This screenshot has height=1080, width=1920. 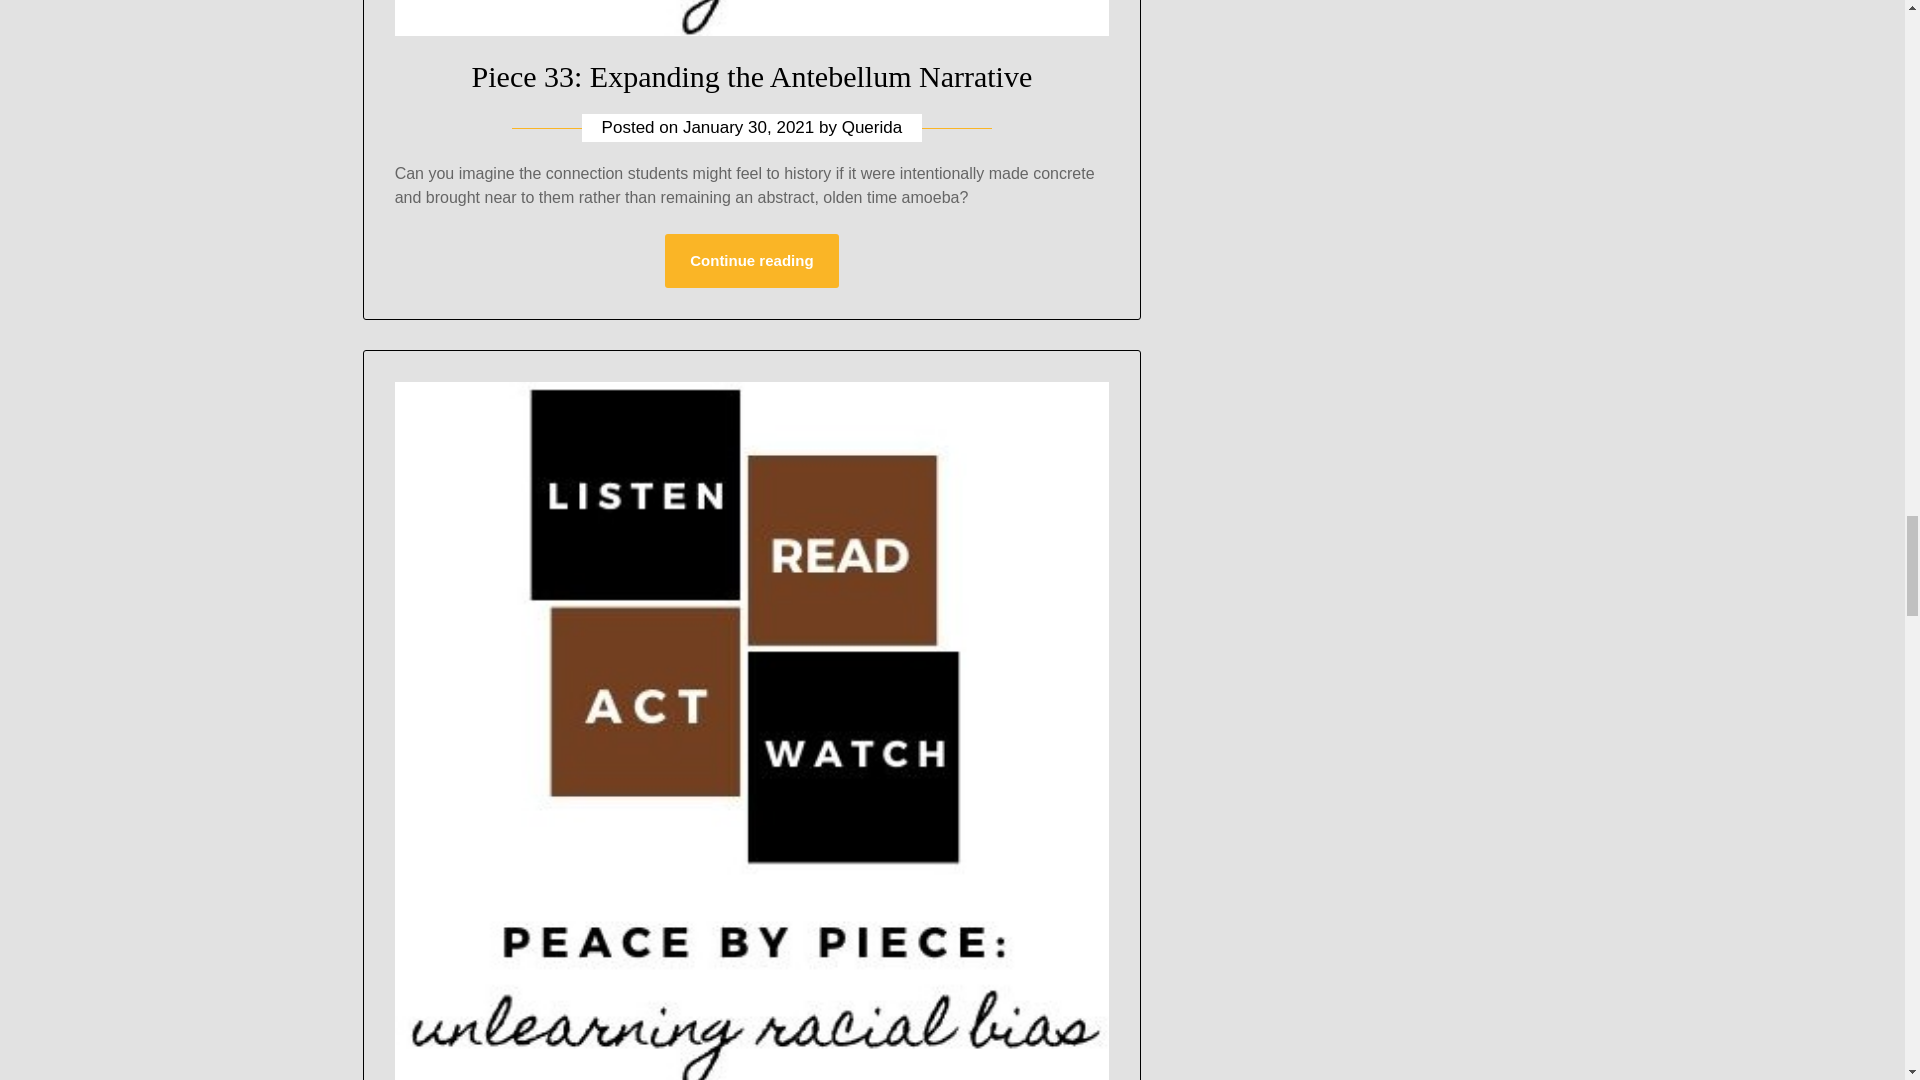 I want to click on Querida, so click(x=872, y=127).